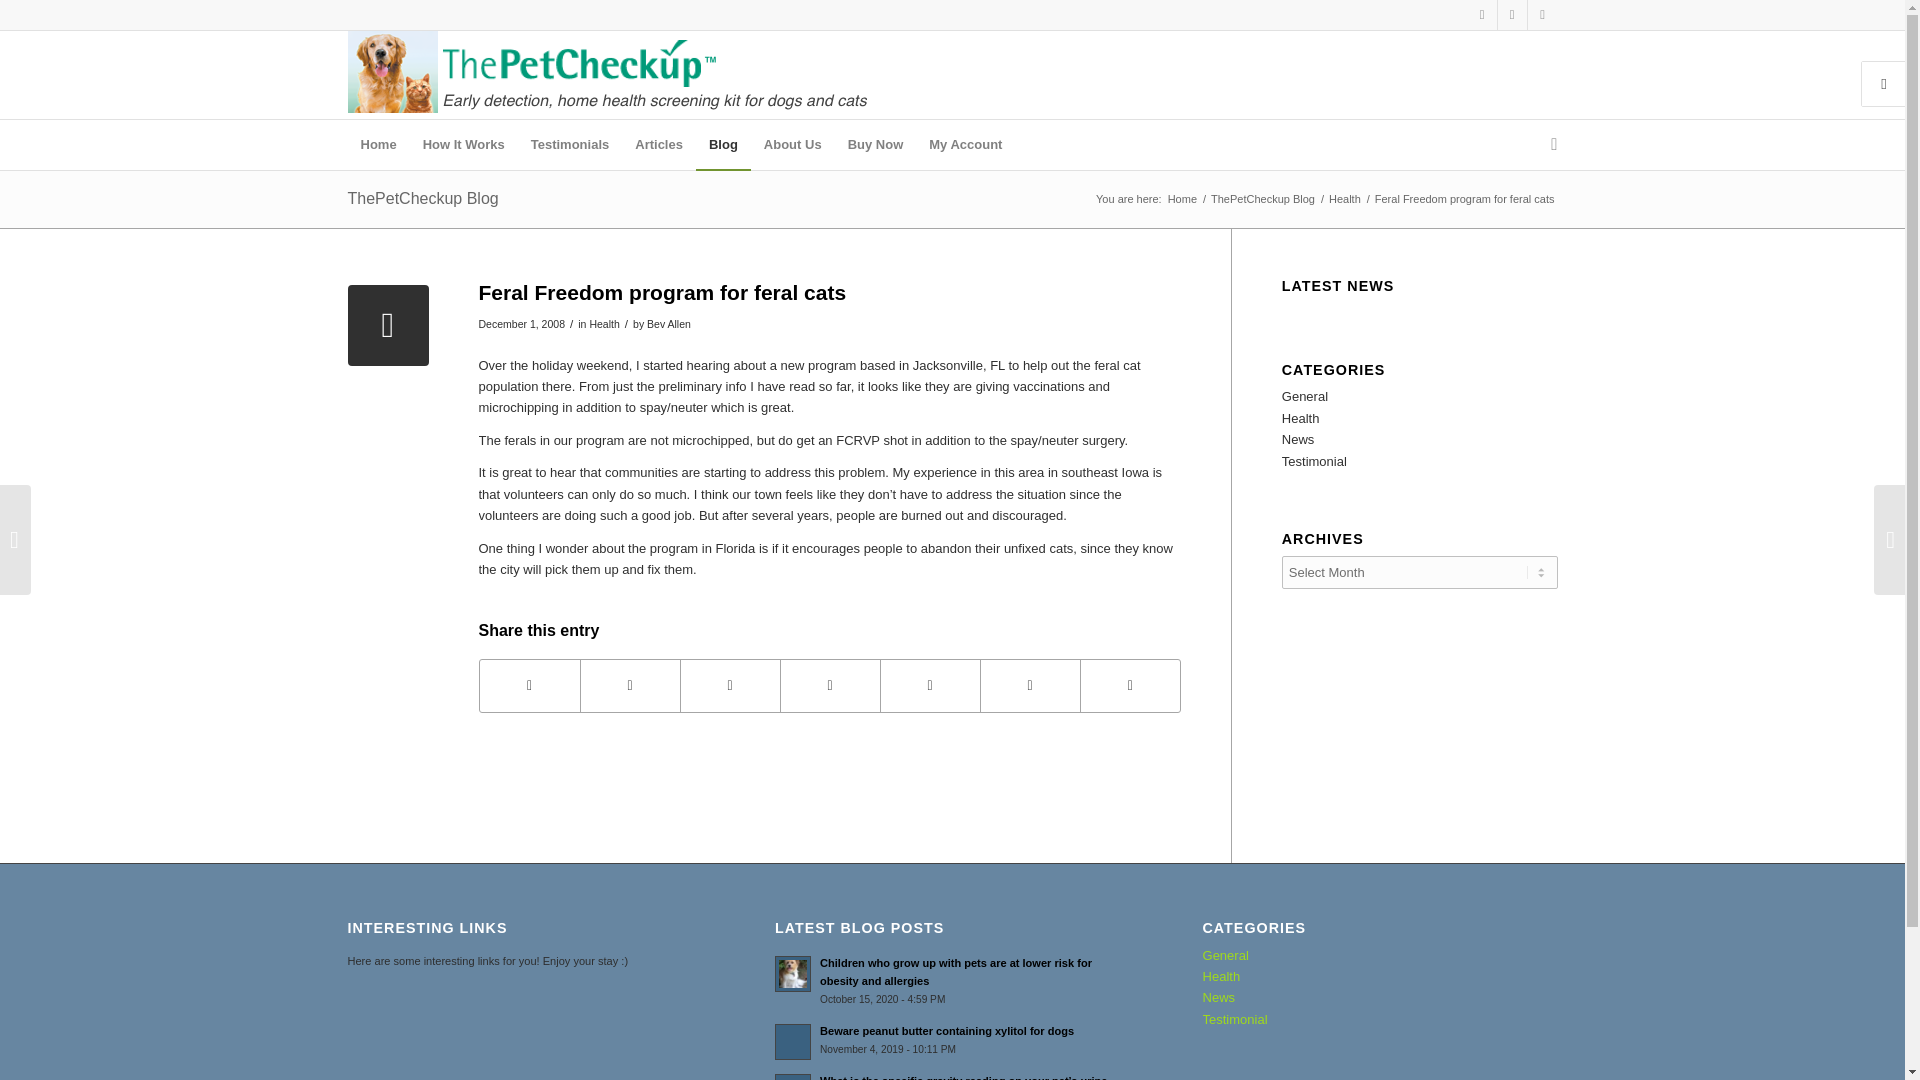  Describe the element at coordinates (464, 144) in the screenshot. I see `How It Works` at that location.